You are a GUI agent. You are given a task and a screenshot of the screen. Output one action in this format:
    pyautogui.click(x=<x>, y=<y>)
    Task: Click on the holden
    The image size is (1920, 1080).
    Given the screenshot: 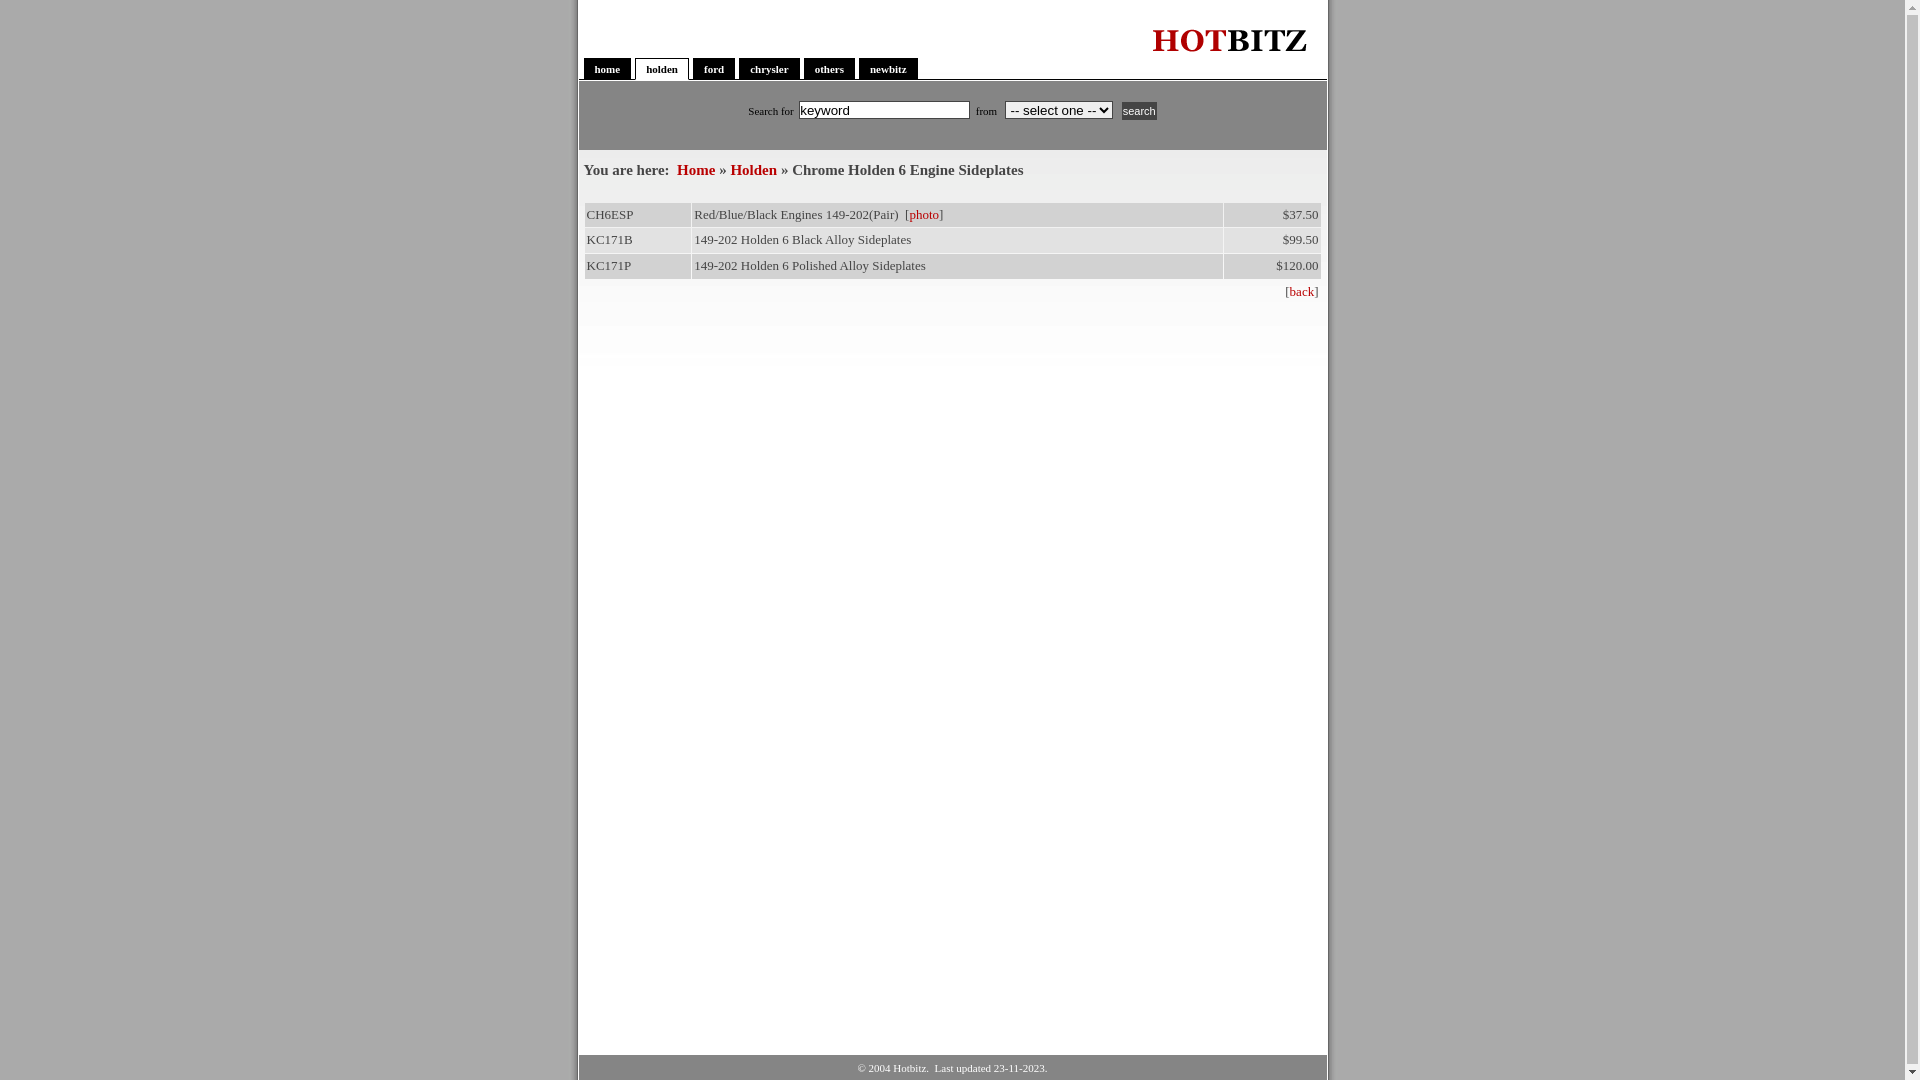 What is the action you would take?
    pyautogui.click(x=662, y=69)
    